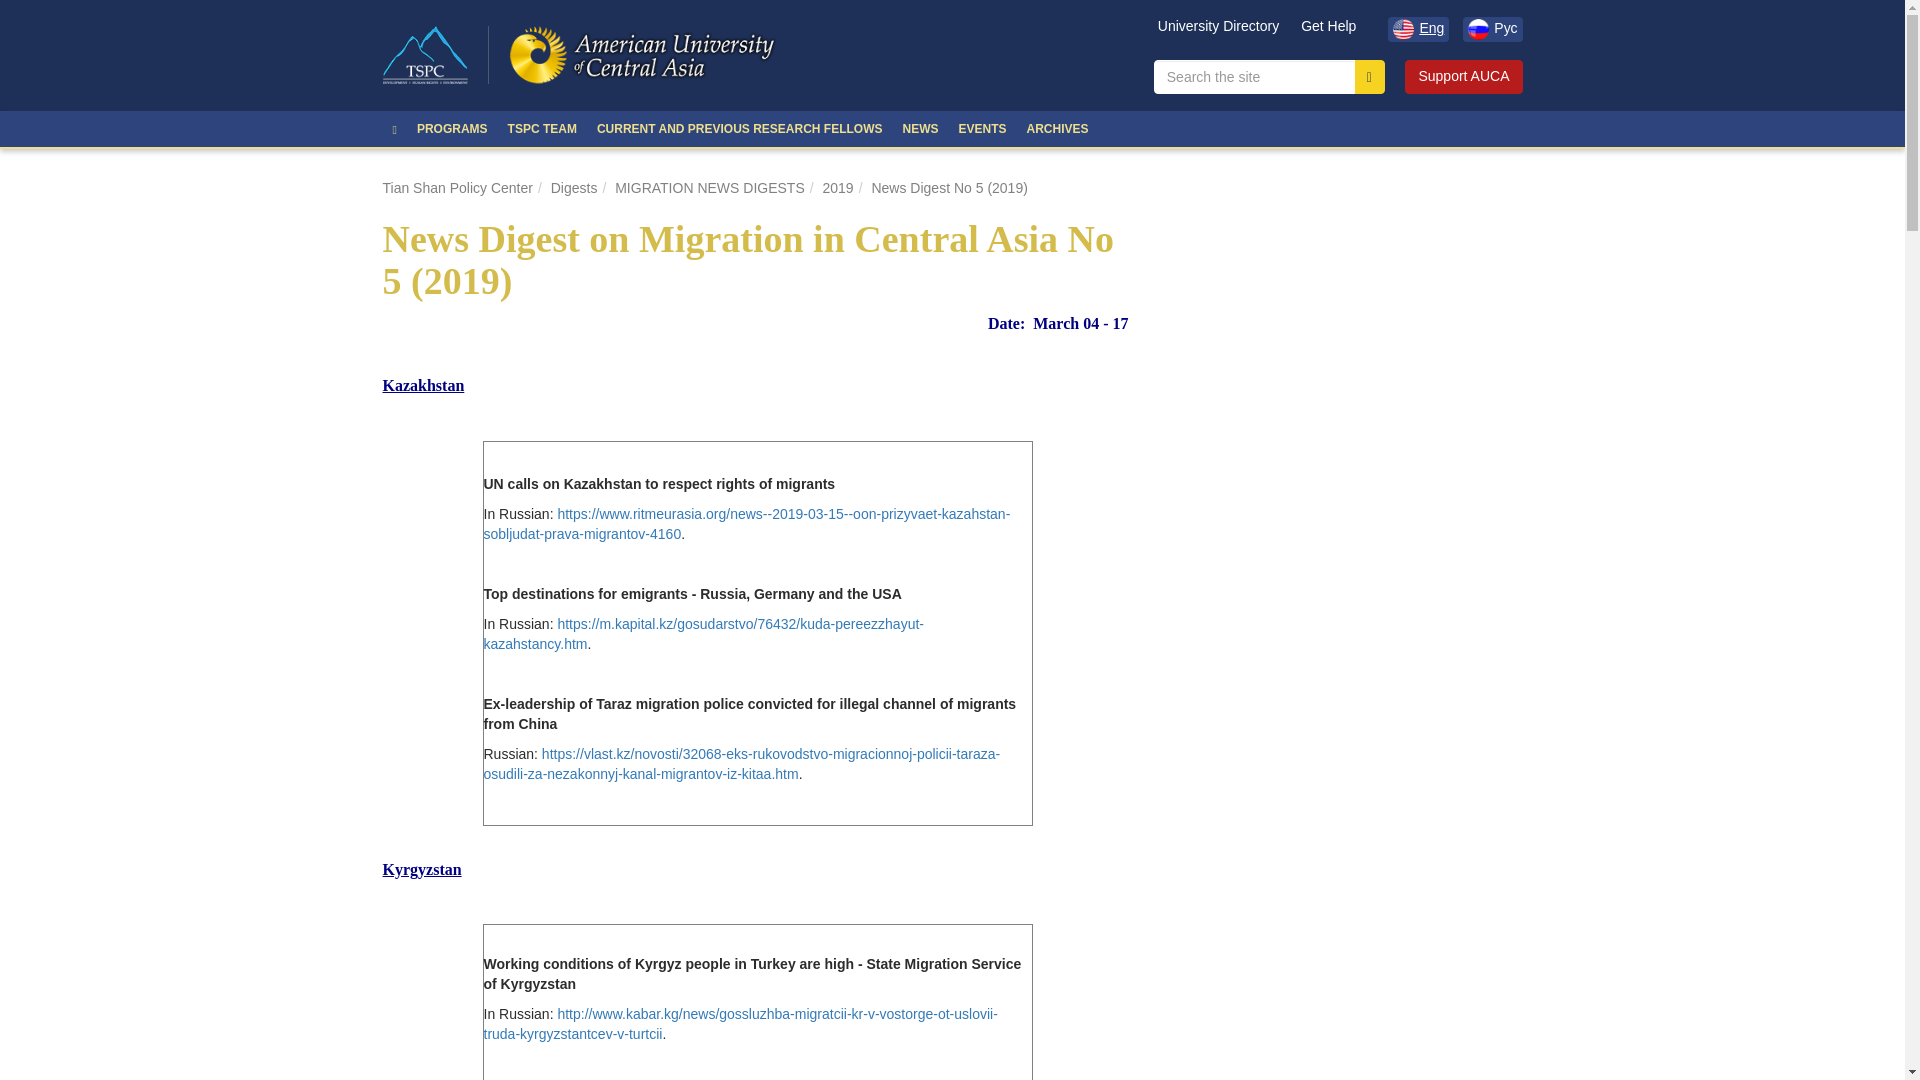 Image resolution: width=1920 pixels, height=1080 pixels. Describe the element at coordinates (740, 128) in the screenshot. I see `CURRENT AND PREVIOUS RESEARCH FELLOWS` at that location.